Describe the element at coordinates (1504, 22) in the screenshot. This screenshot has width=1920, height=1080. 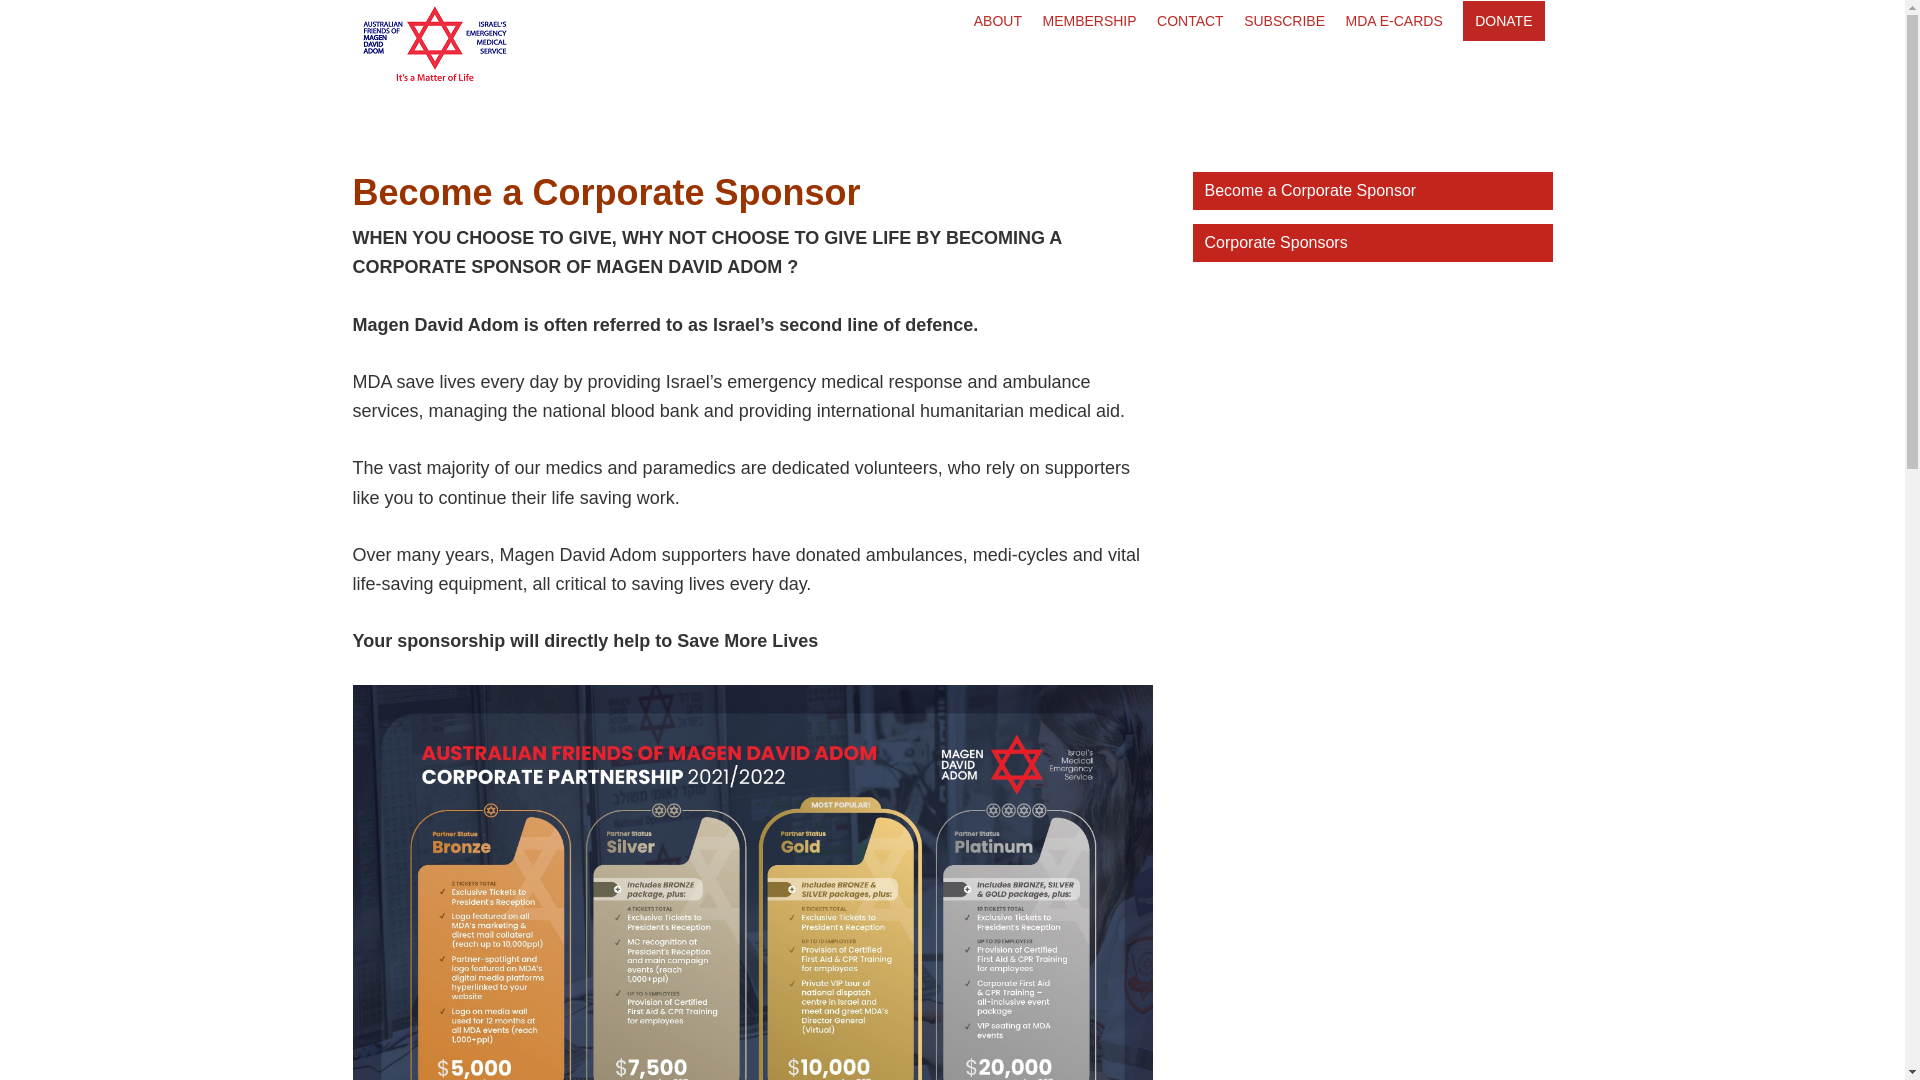
I see `DONATE` at that location.